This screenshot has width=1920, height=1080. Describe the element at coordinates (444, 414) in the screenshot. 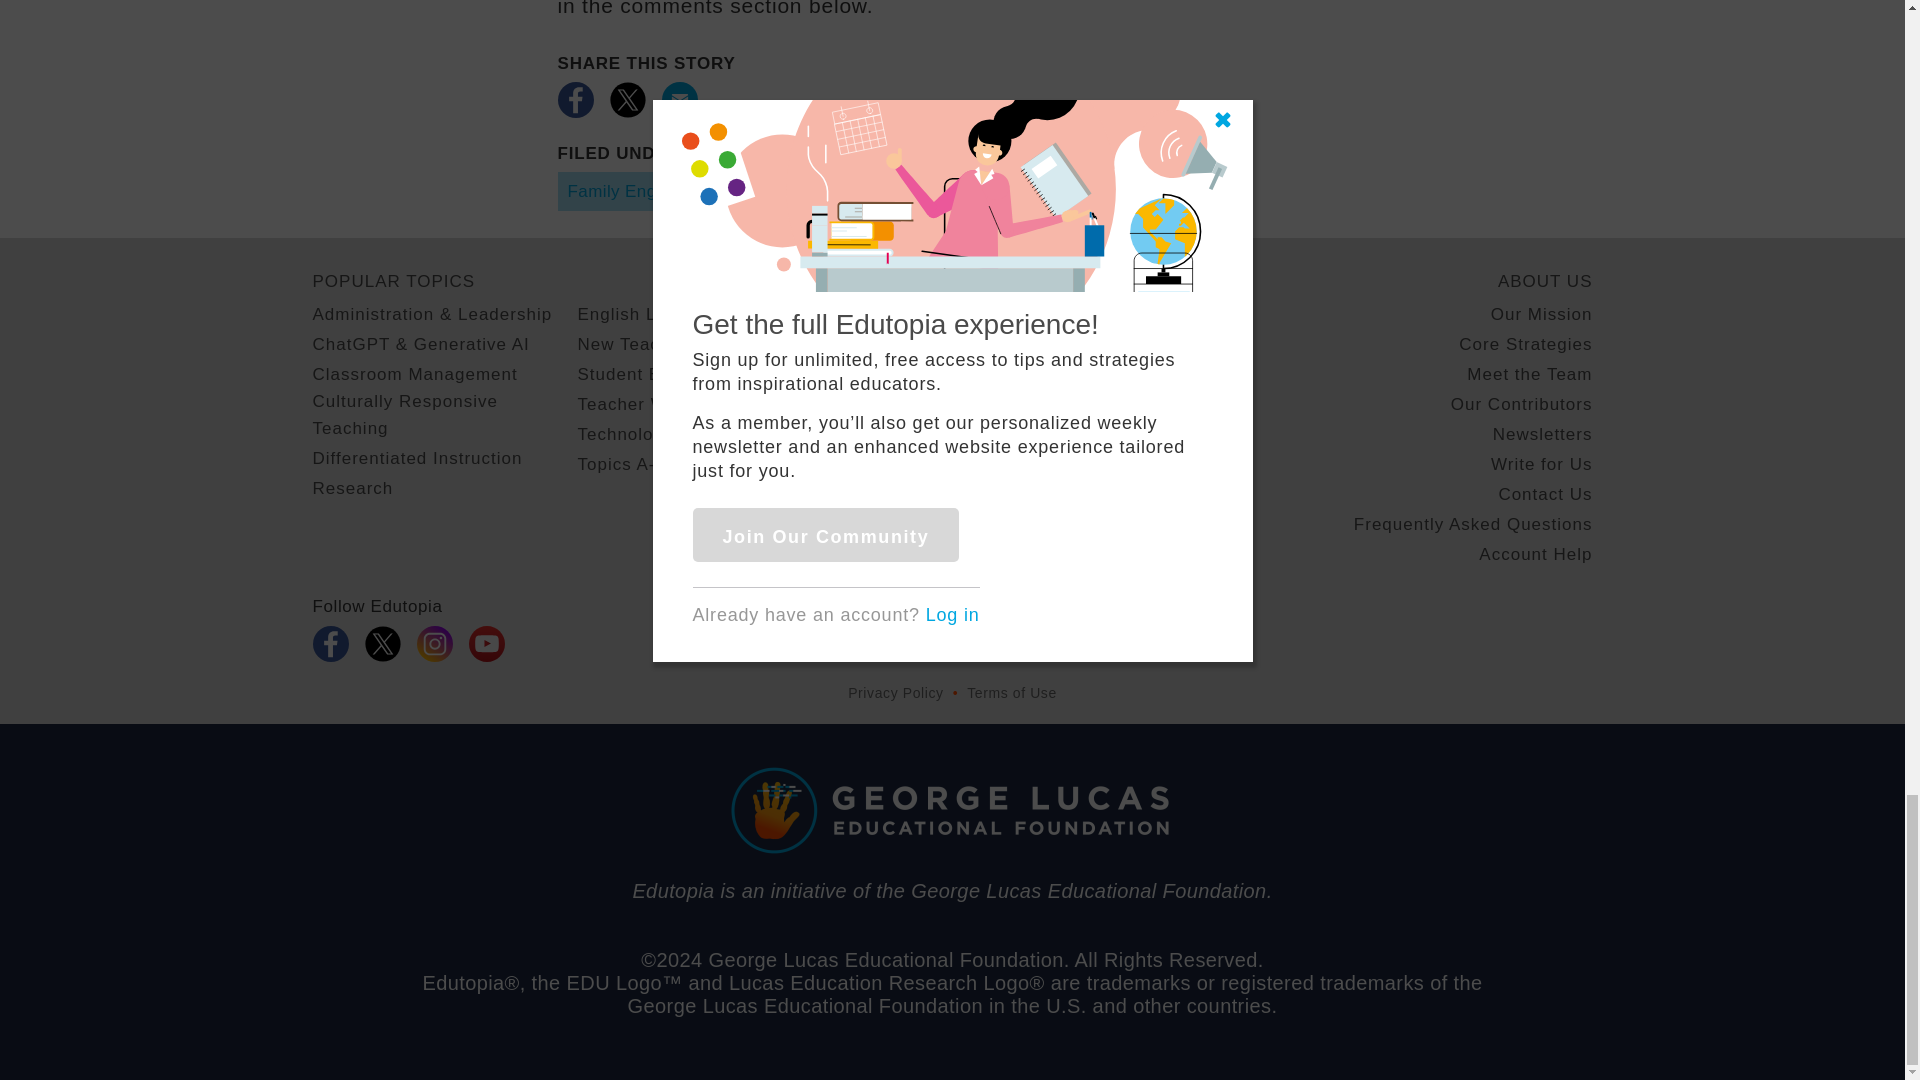

I see `Culturally Responsive Teaching` at that location.